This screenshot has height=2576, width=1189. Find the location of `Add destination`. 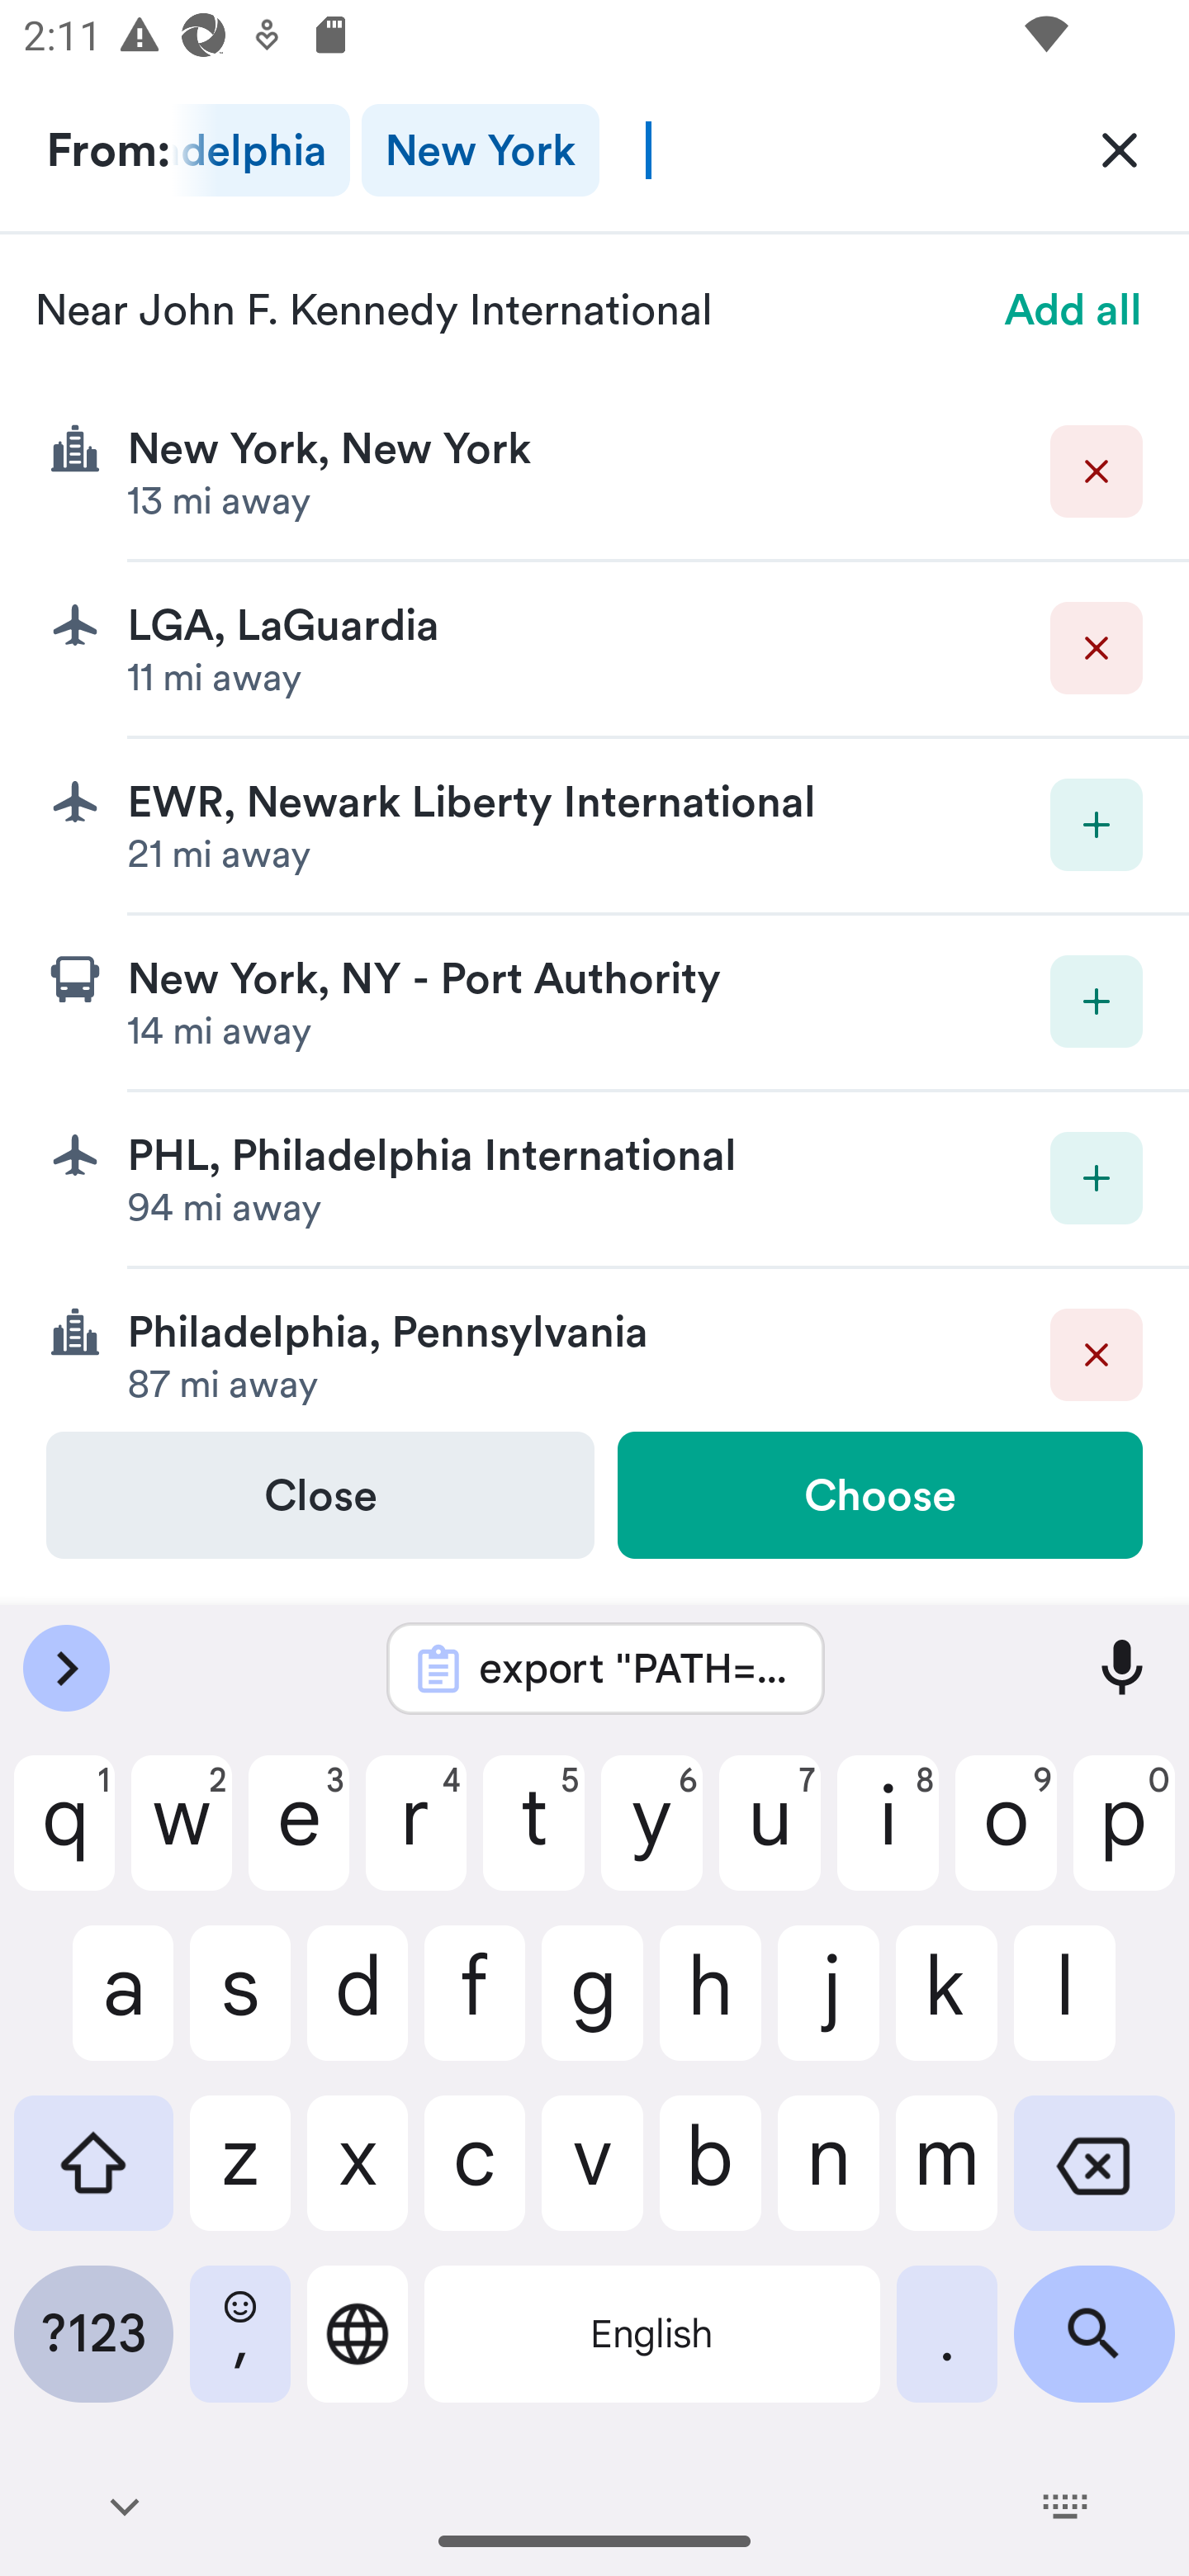

Add destination is located at coordinates (1097, 824).